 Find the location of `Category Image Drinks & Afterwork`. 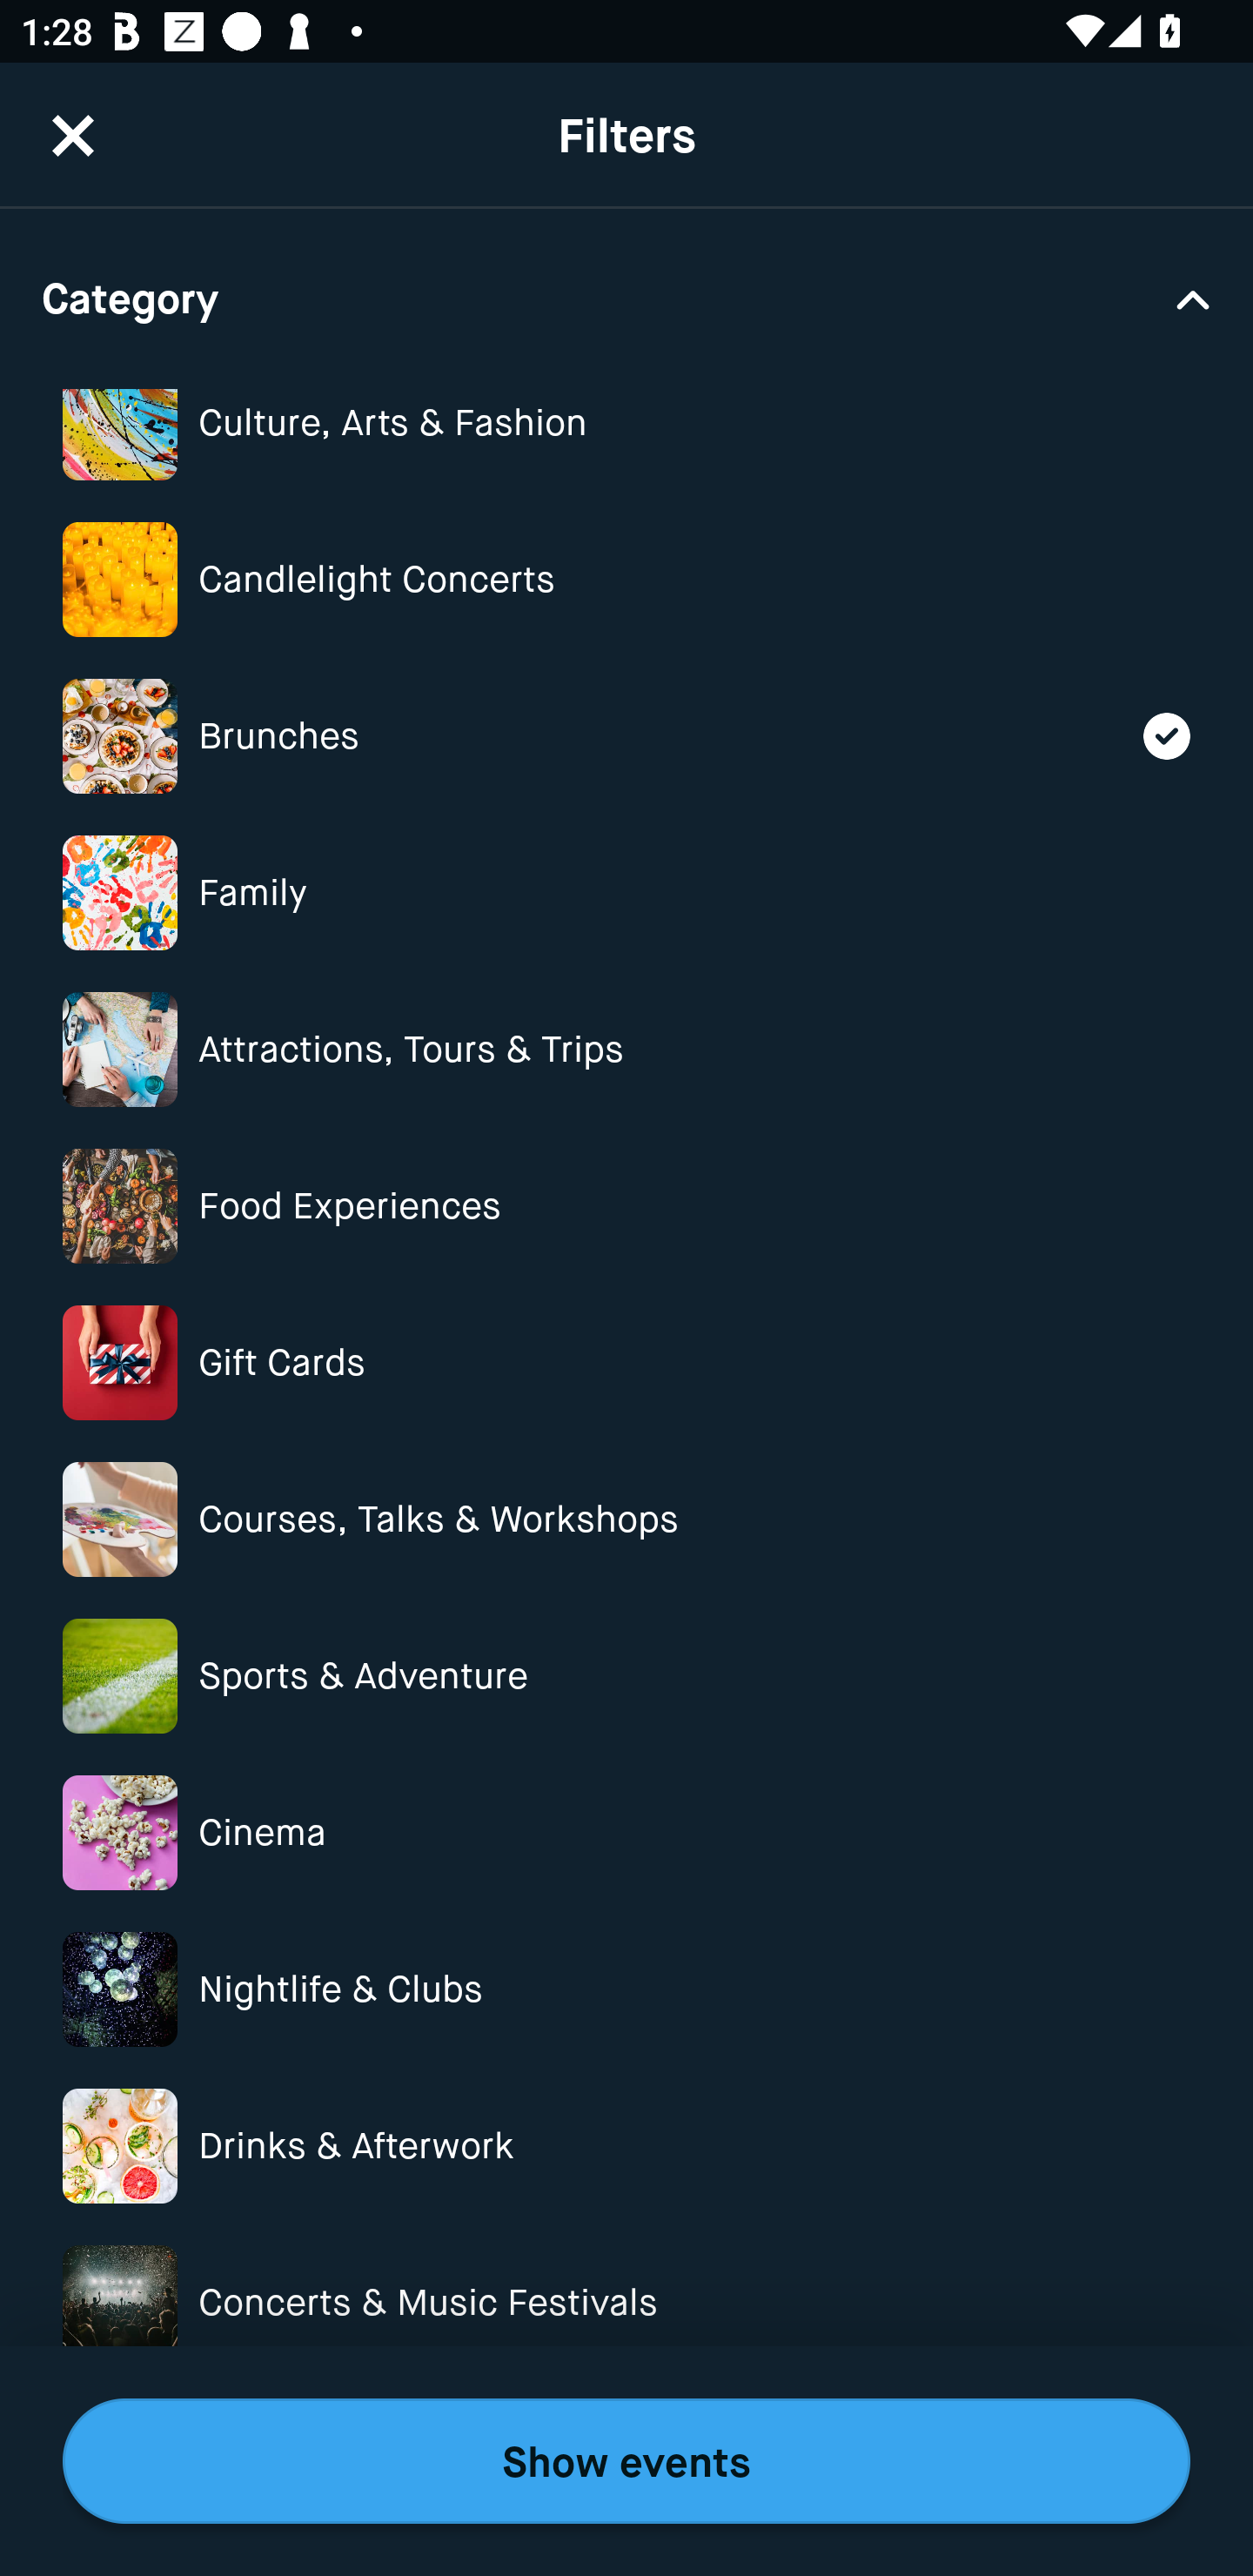

Category Image Drinks & Afterwork is located at coordinates (626, 2145).